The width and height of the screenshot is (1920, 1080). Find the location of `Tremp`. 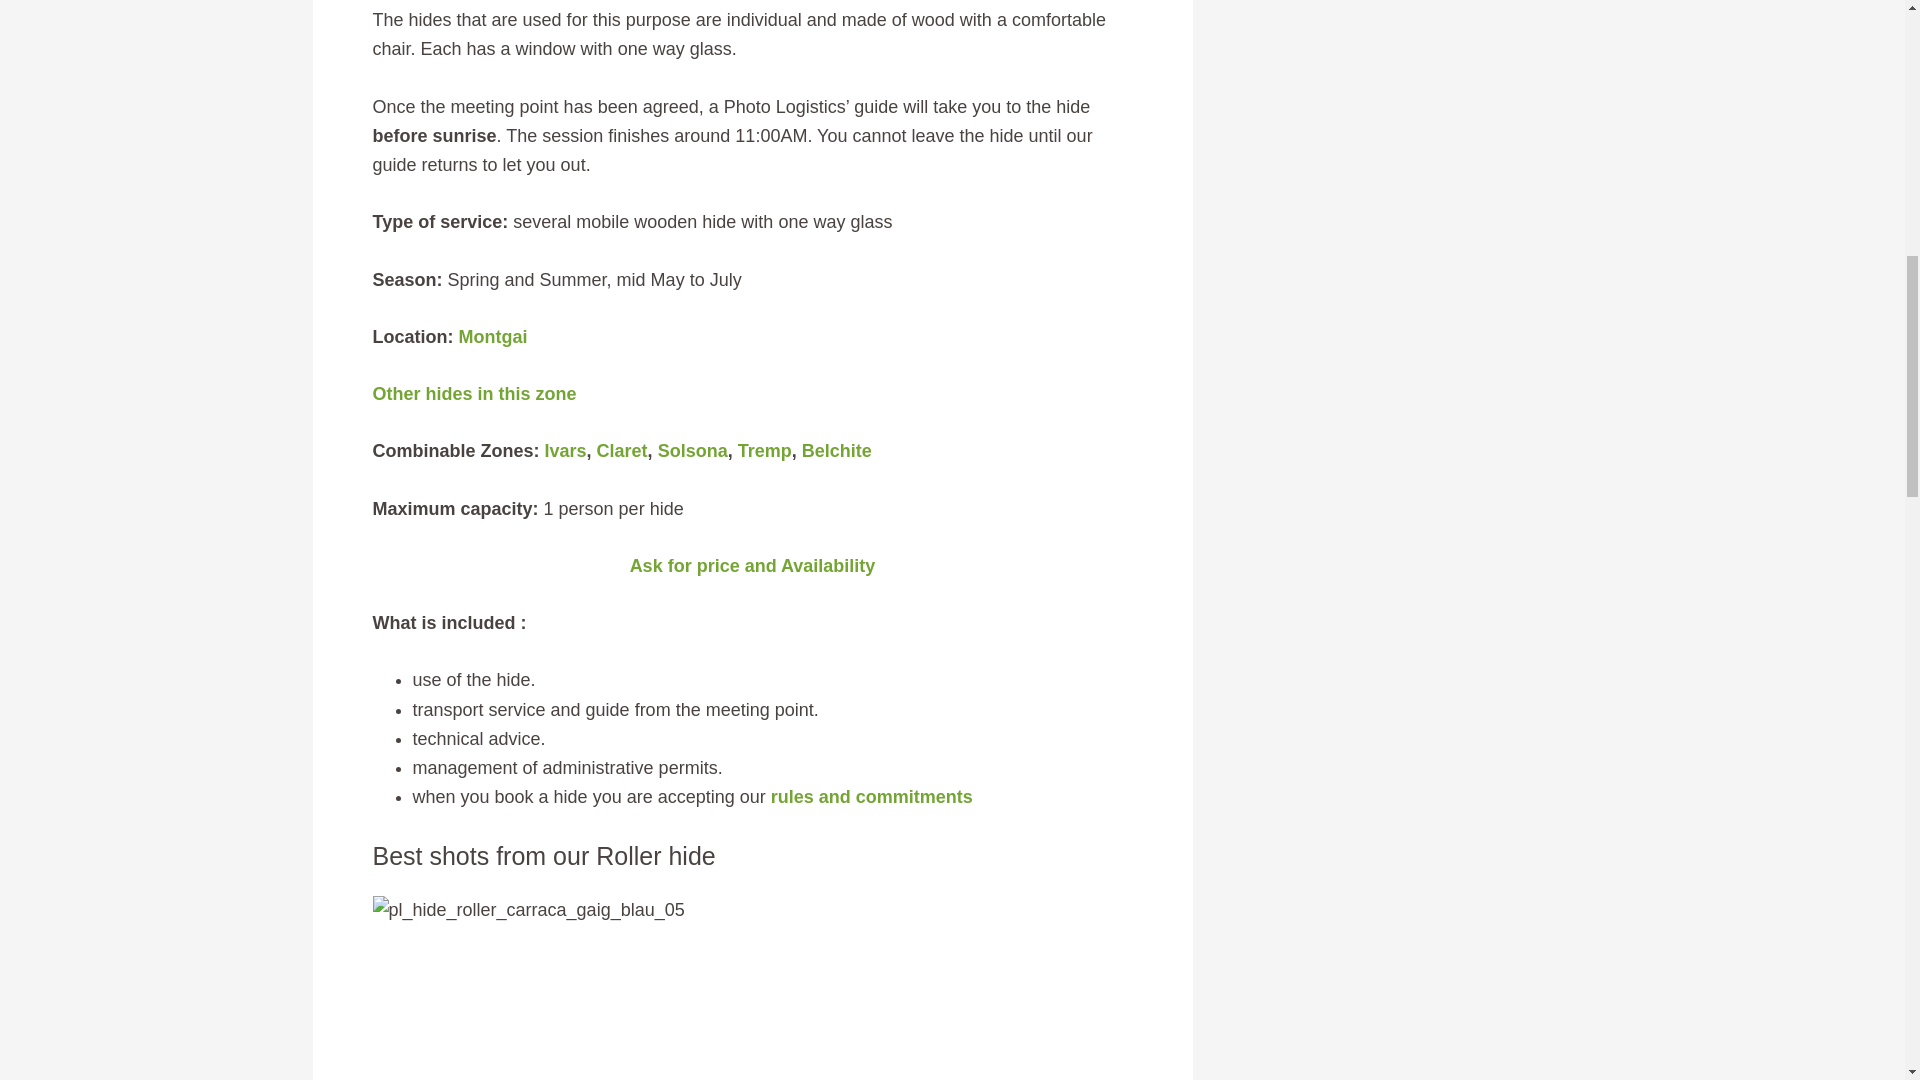

Tremp is located at coordinates (764, 450).